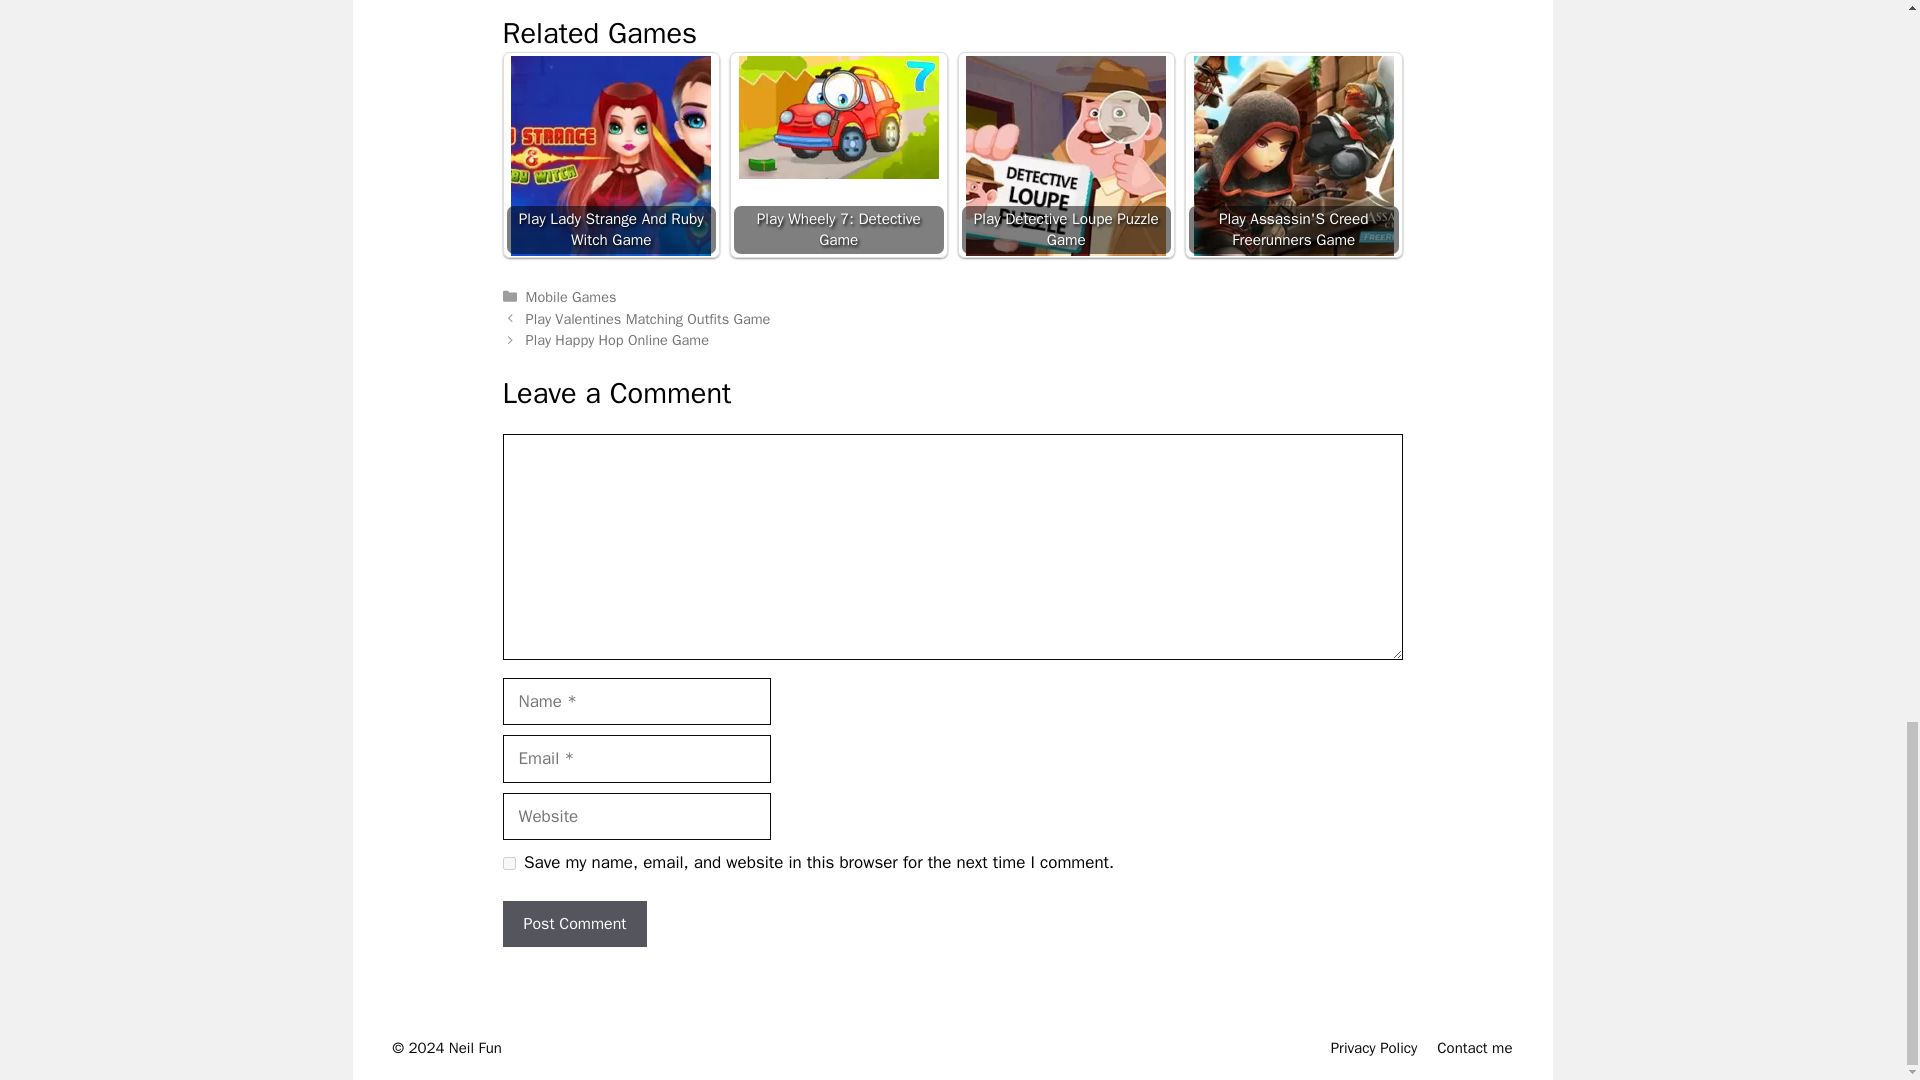 The image size is (1920, 1080). Describe the element at coordinates (574, 924) in the screenshot. I see `Post Comment` at that location.